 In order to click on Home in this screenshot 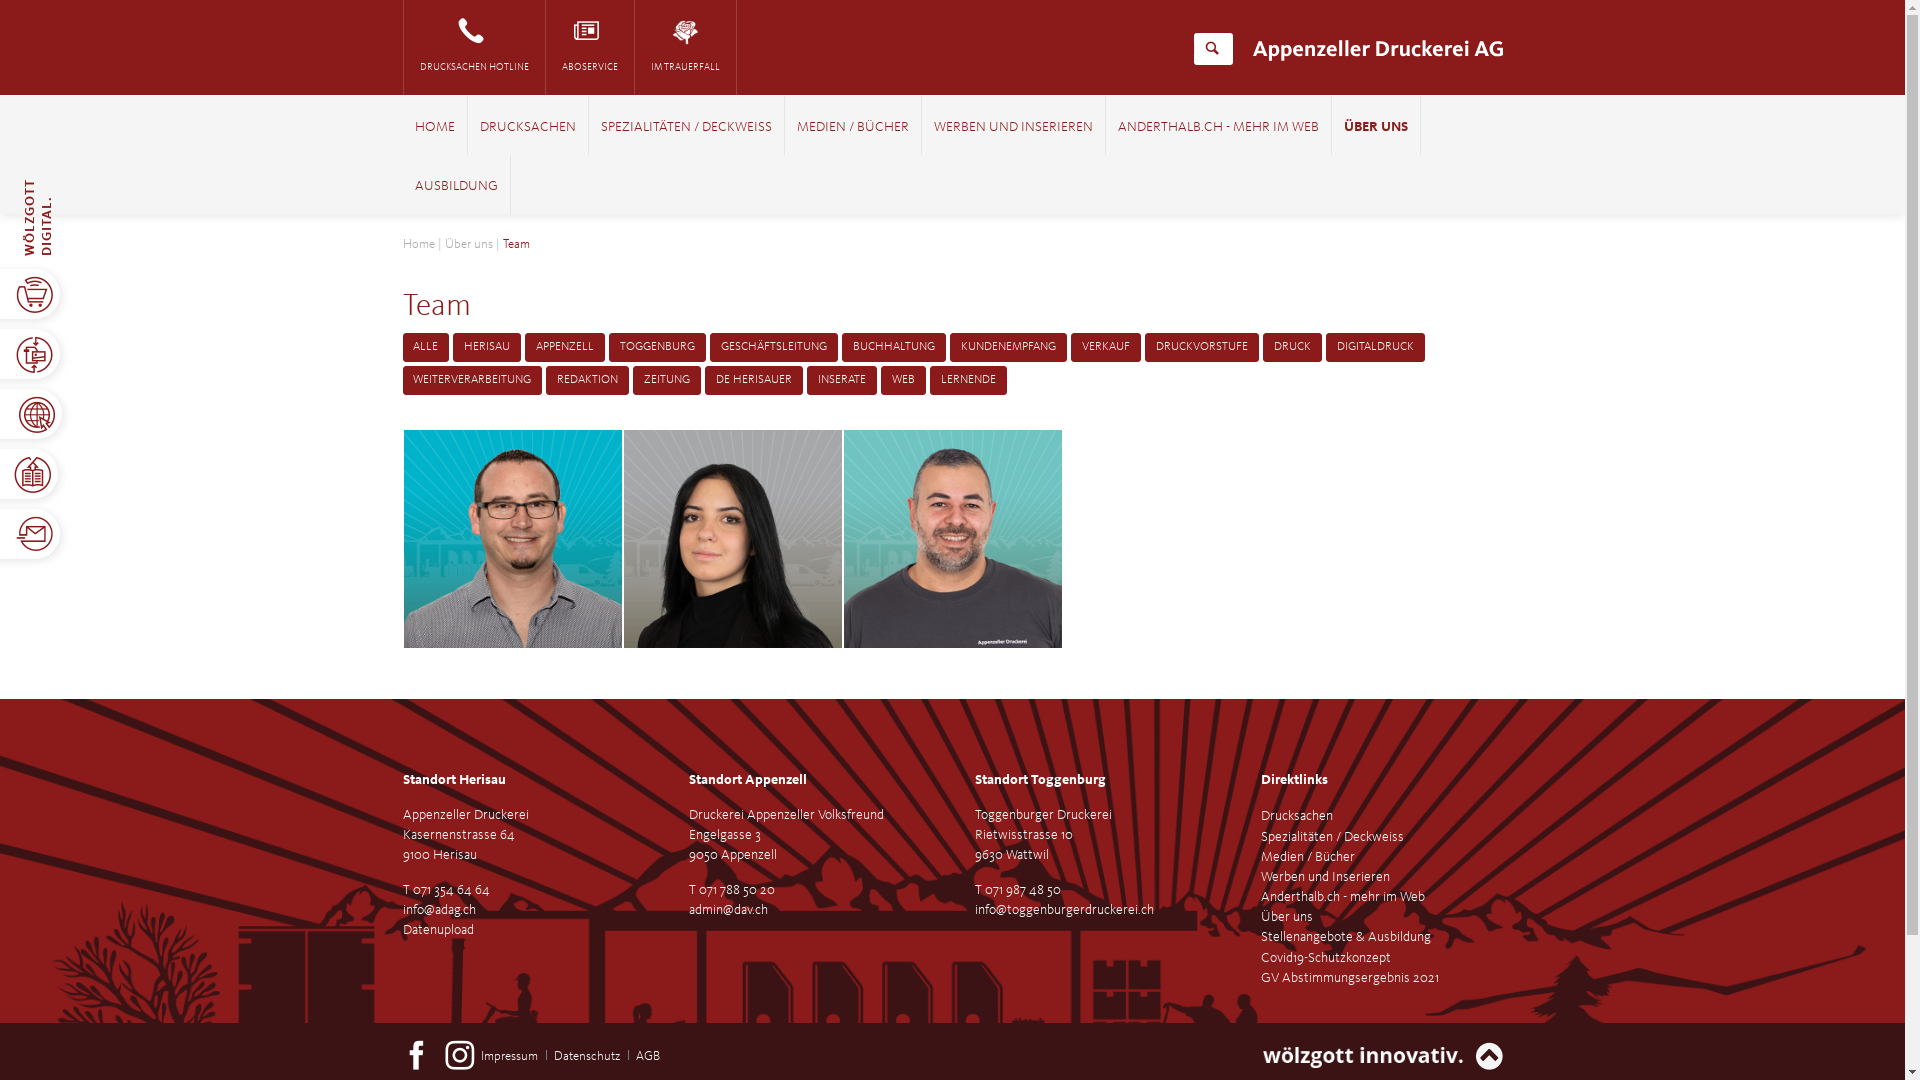, I will do `click(418, 244)`.